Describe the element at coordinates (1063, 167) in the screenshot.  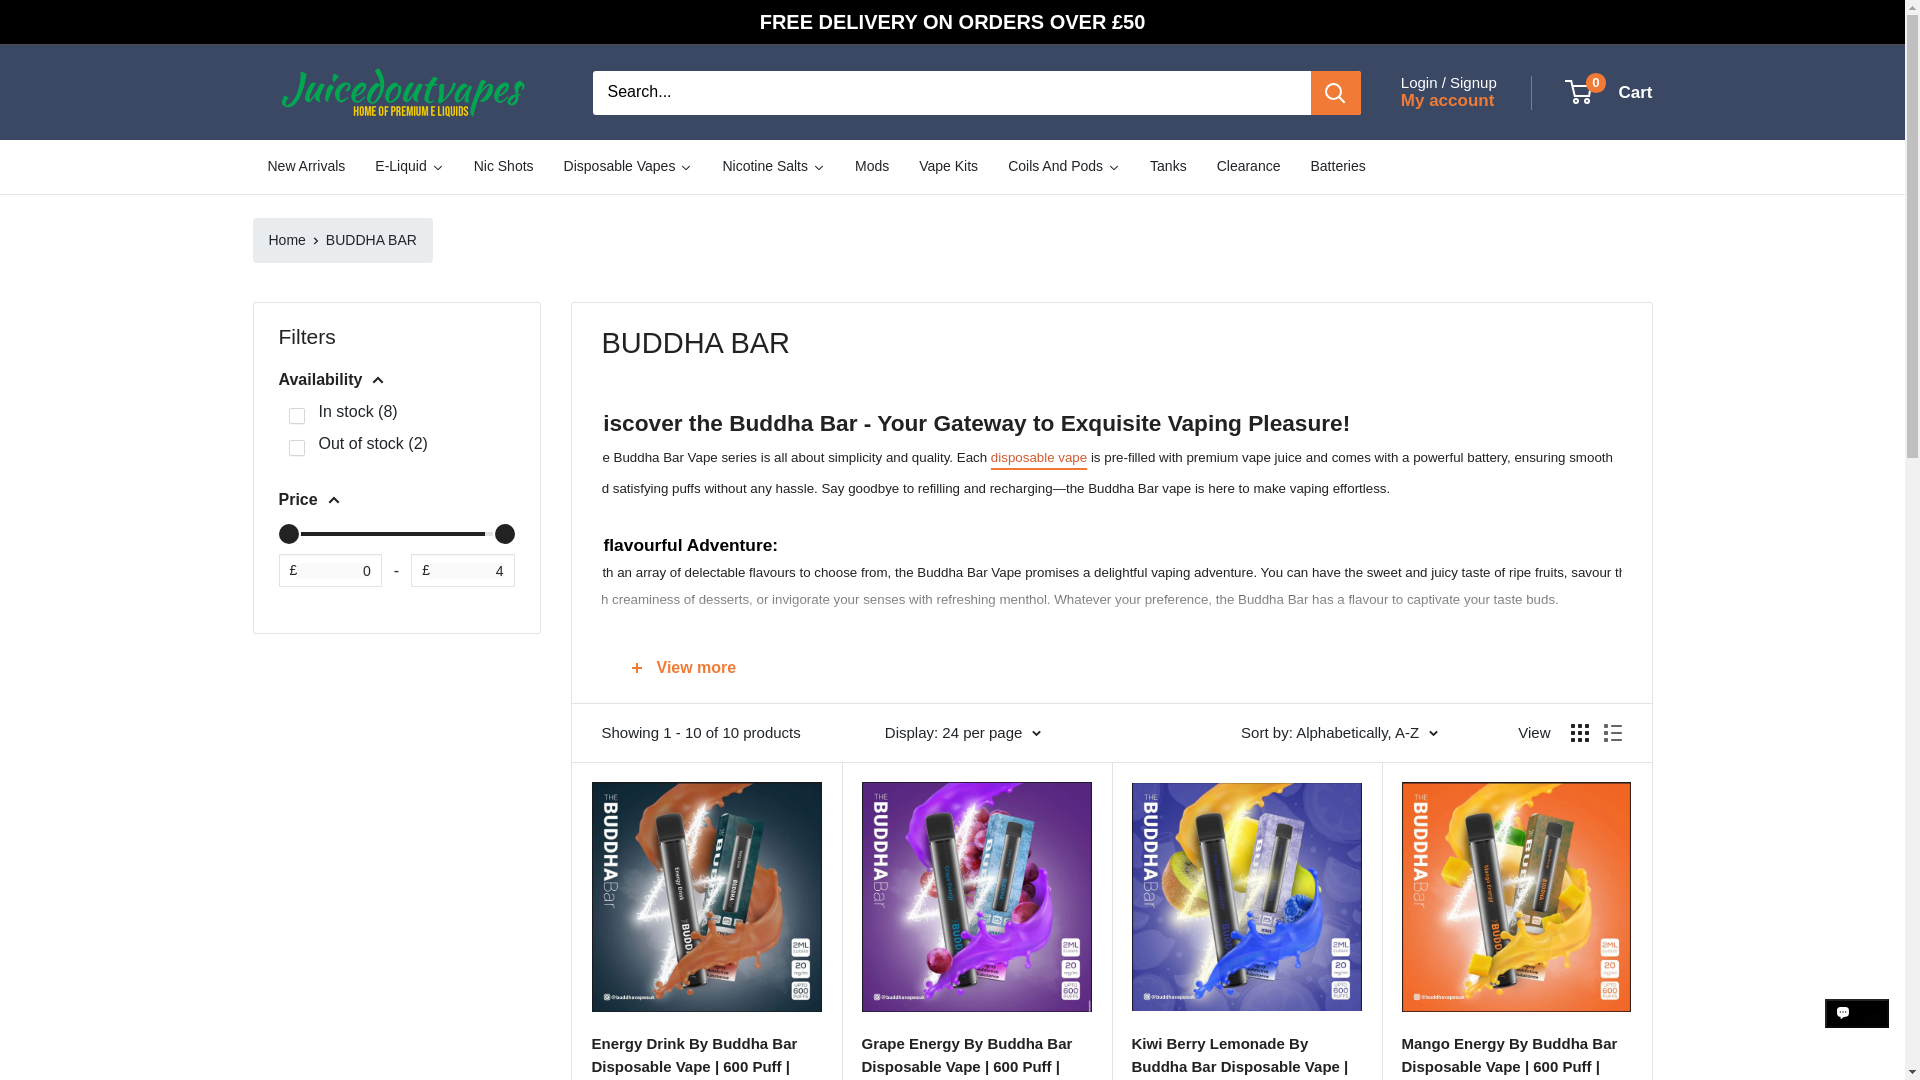
I see `Coils And Pods` at that location.